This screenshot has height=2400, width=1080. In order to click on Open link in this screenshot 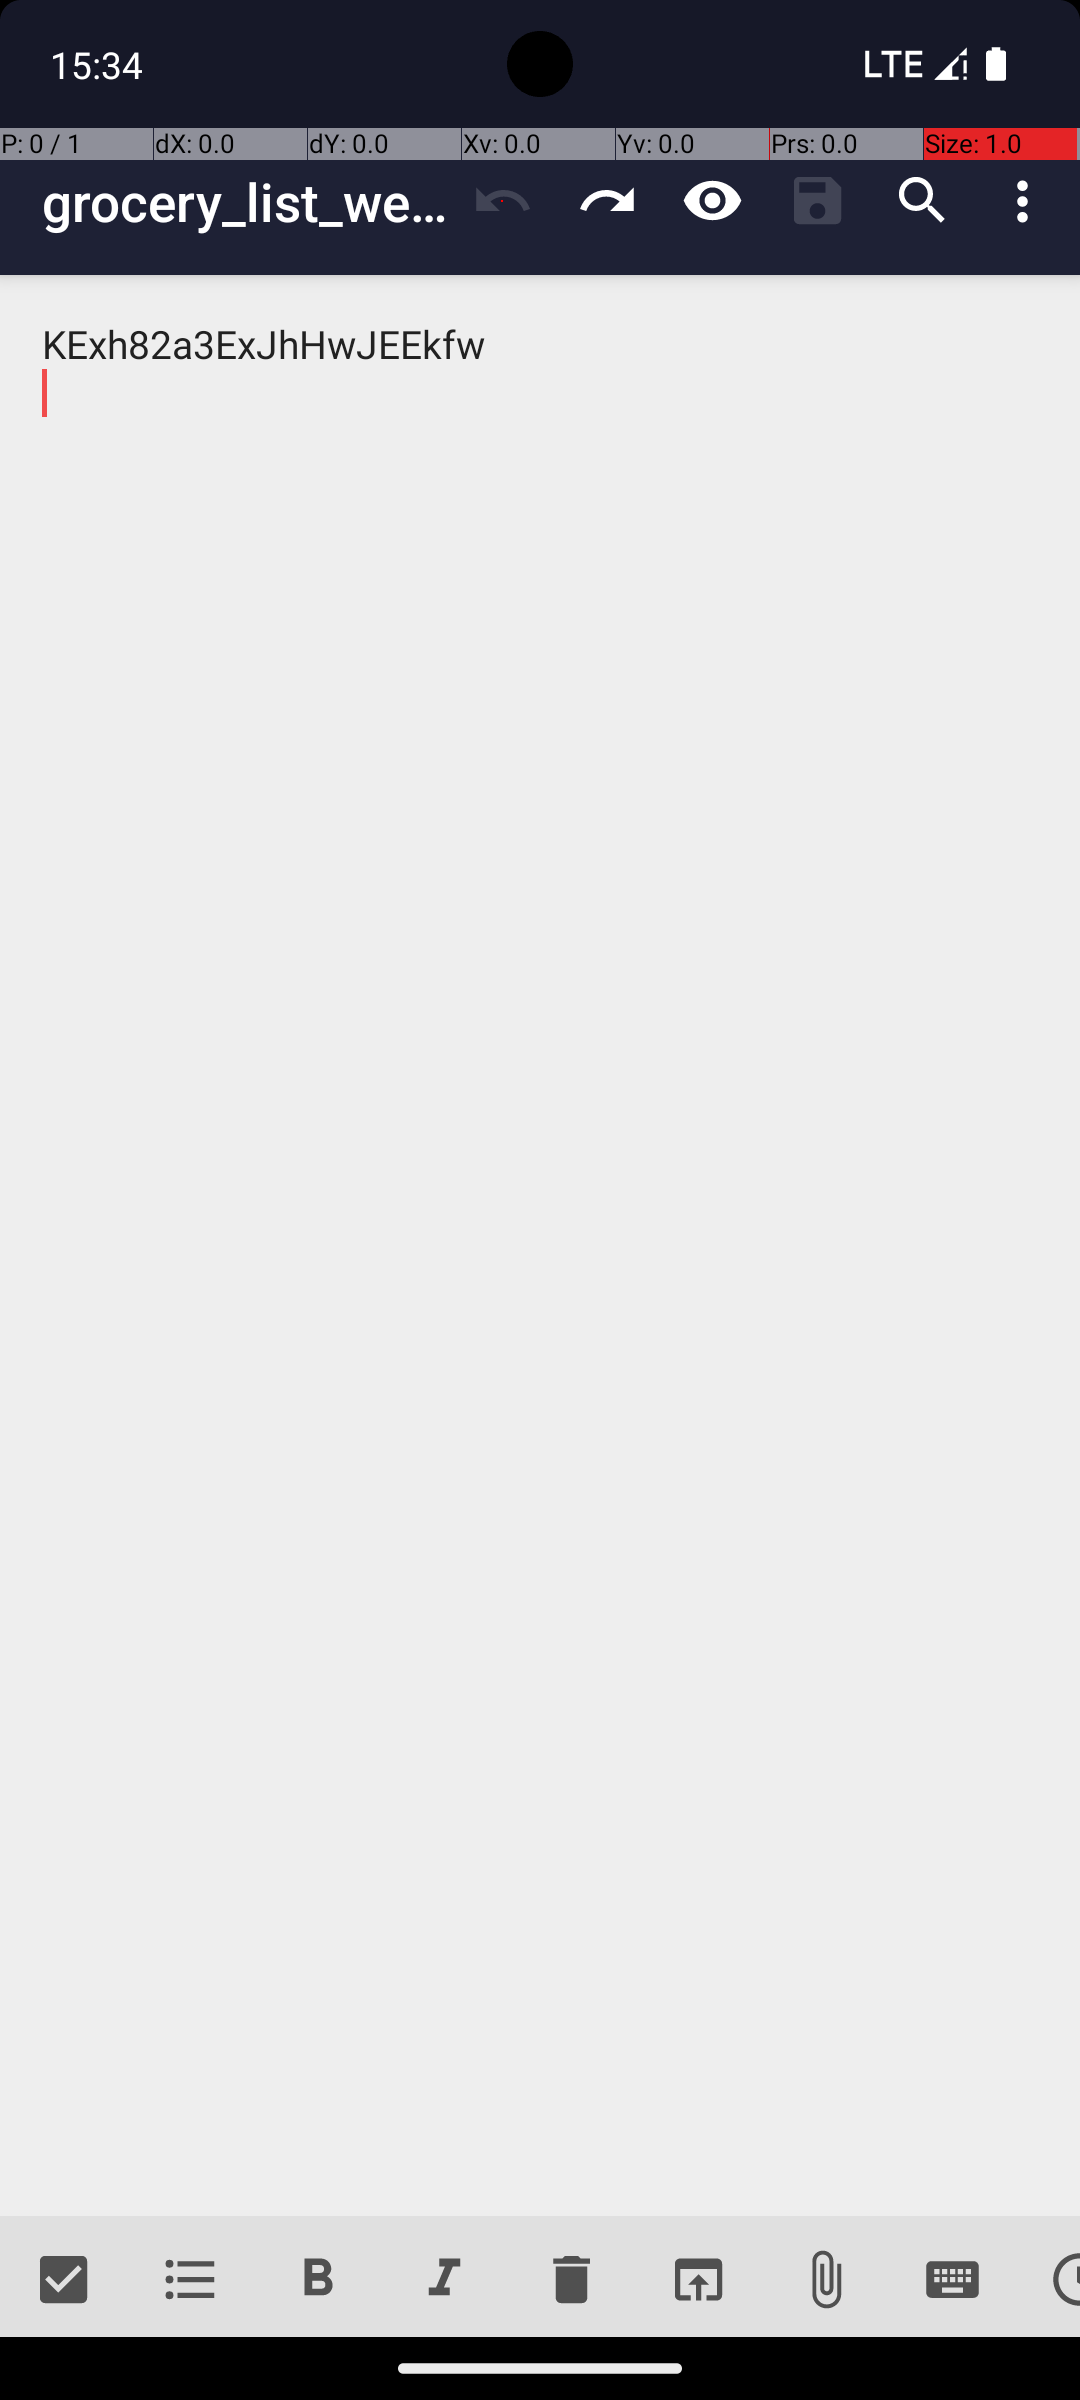, I will do `click(698, 2280)`.